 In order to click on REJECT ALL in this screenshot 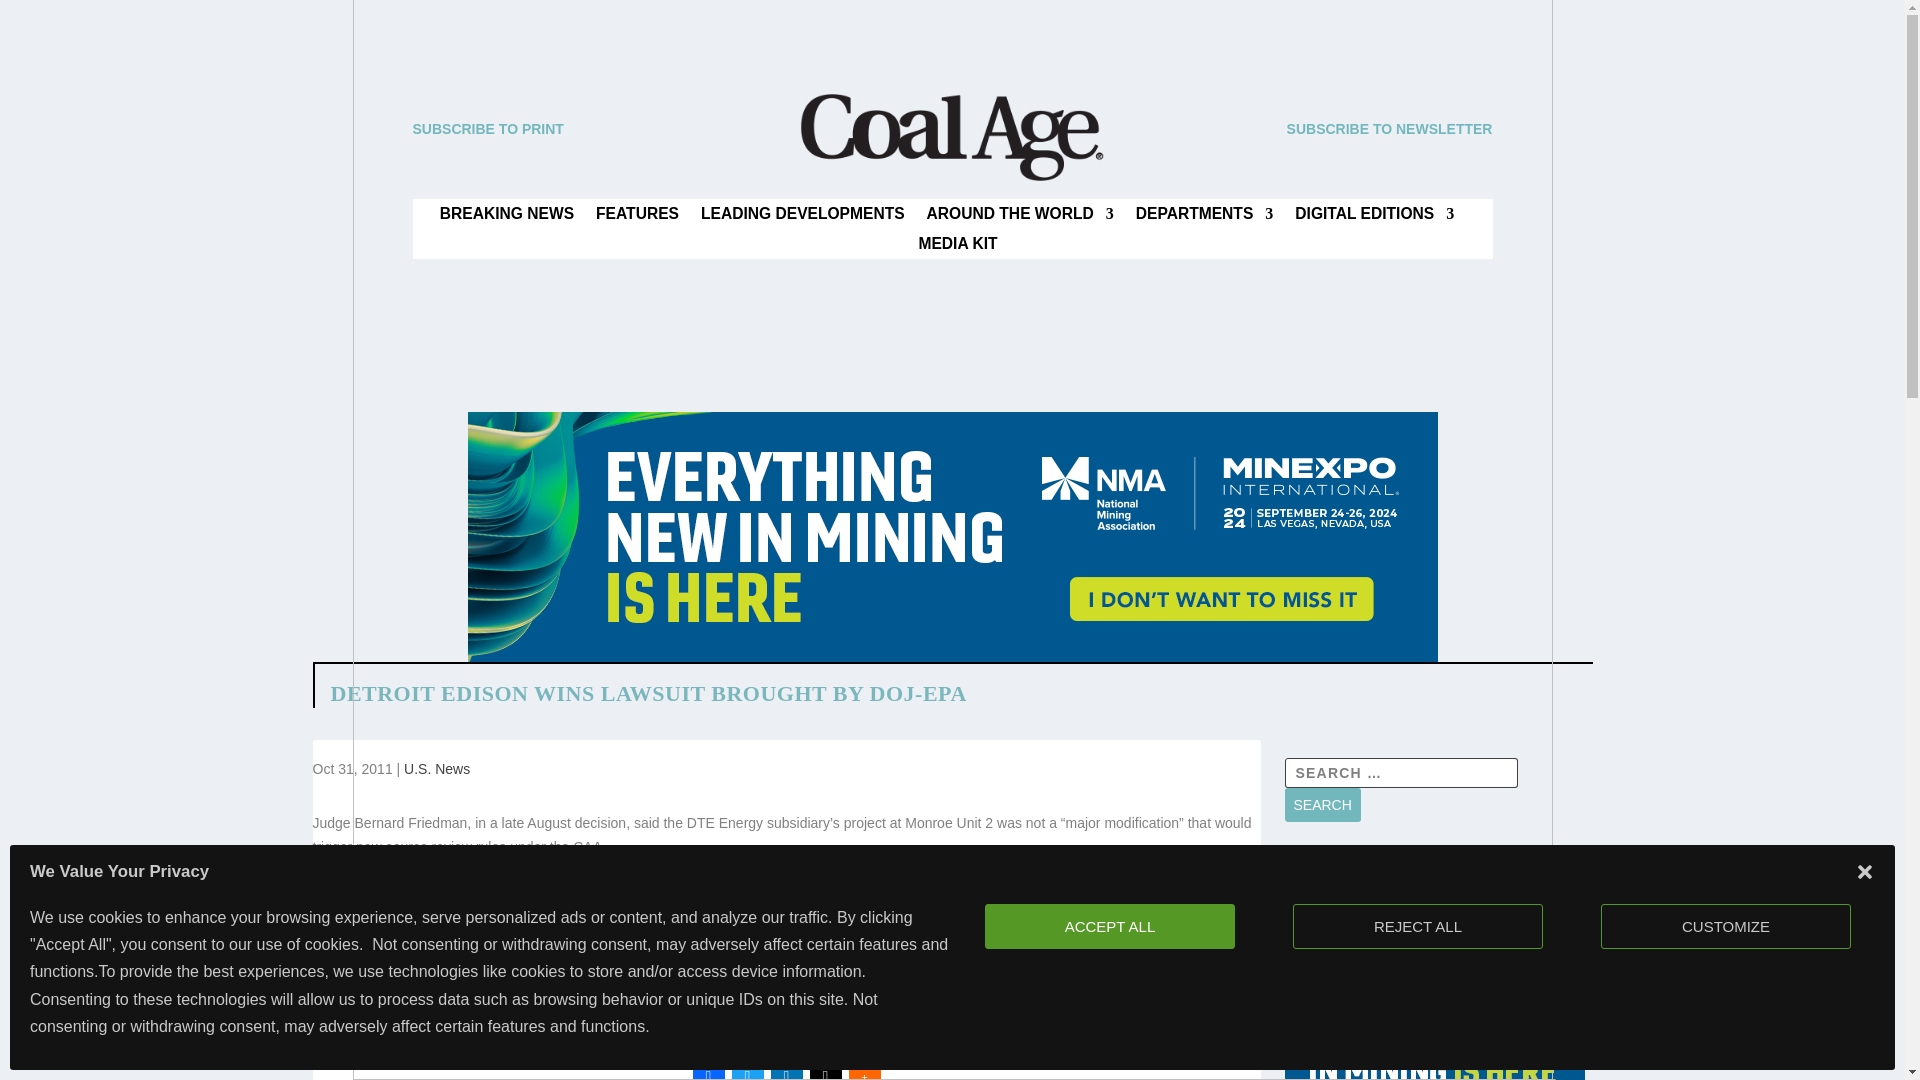, I will do `click(1422, 926)`.